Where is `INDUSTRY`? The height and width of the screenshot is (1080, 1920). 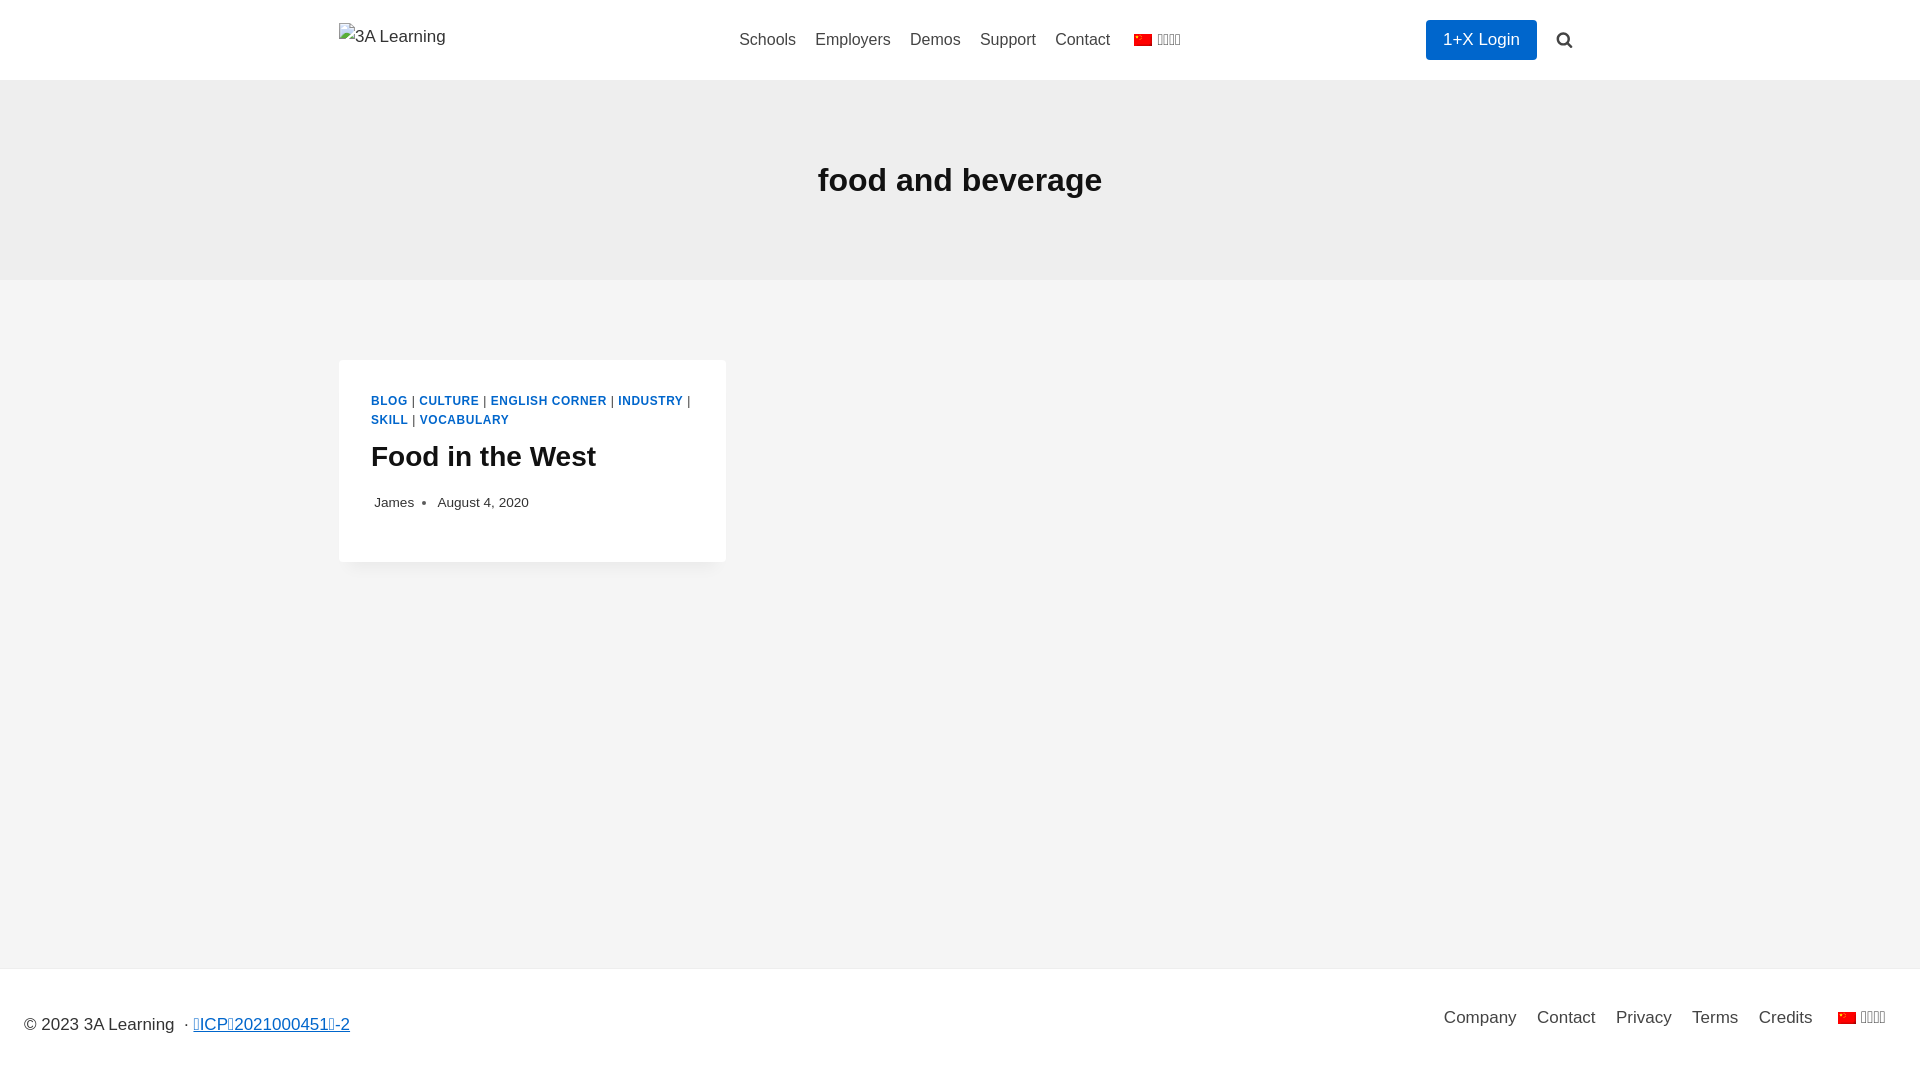 INDUSTRY is located at coordinates (650, 401).